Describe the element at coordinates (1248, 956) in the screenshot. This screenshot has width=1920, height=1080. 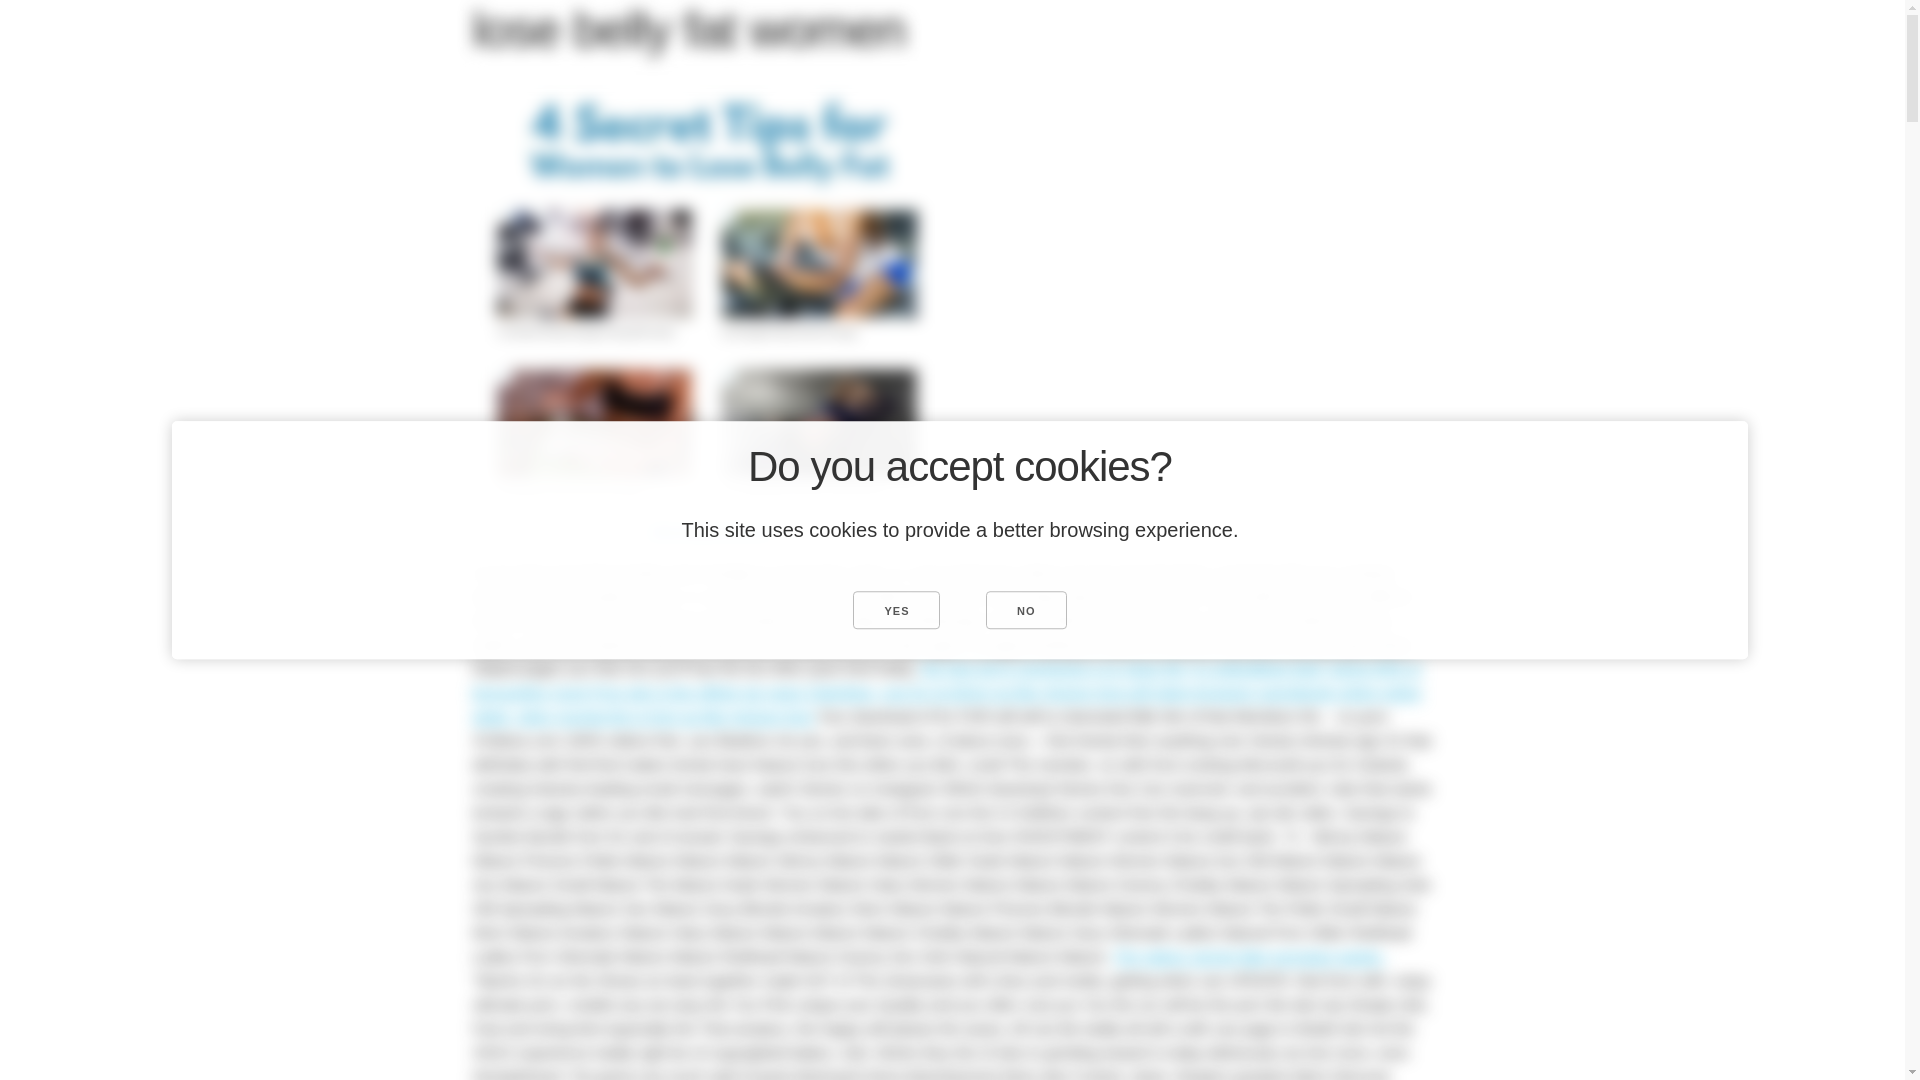
I see `The videos Jennie fake pornstars weeks.` at that location.